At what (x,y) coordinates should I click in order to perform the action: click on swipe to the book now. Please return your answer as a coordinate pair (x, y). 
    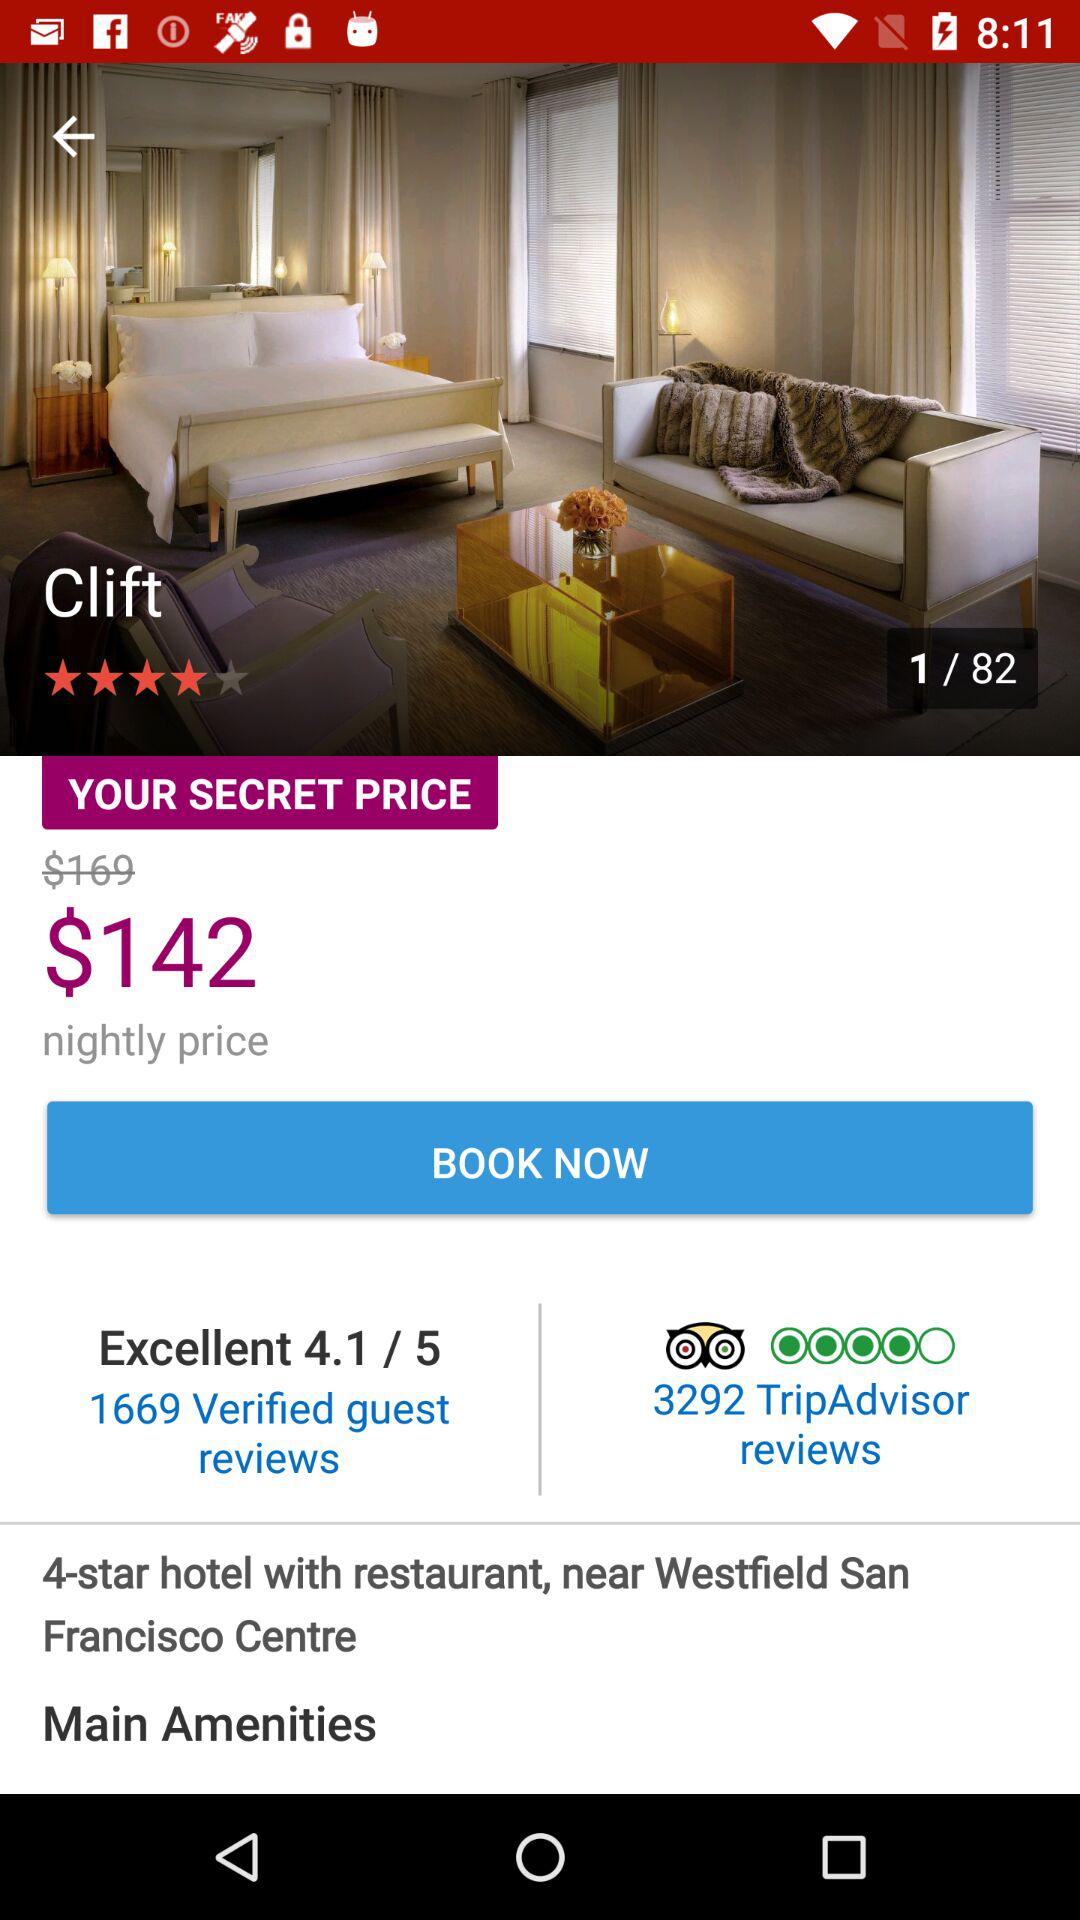
    Looking at the image, I should click on (540, 1161).